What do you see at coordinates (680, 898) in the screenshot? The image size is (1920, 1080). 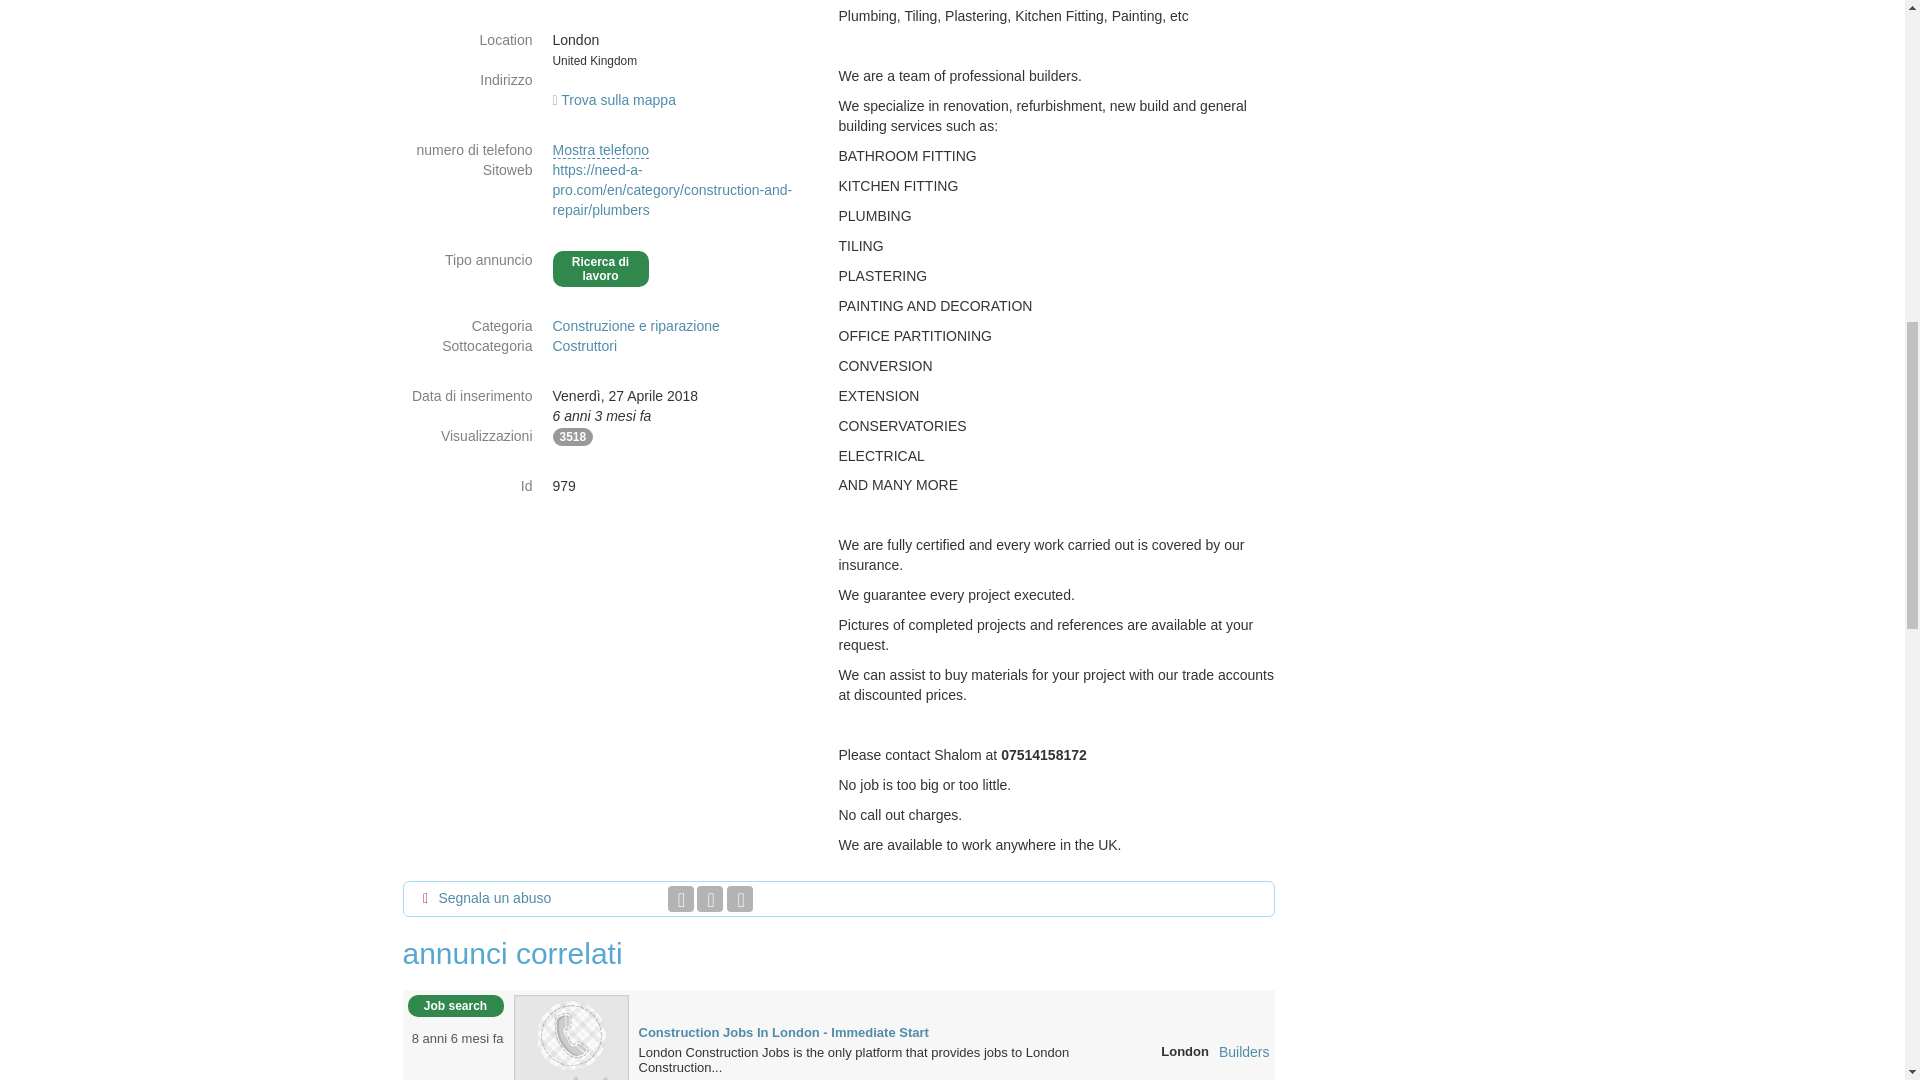 I see `Facebook` at bounding box center [680, 898].